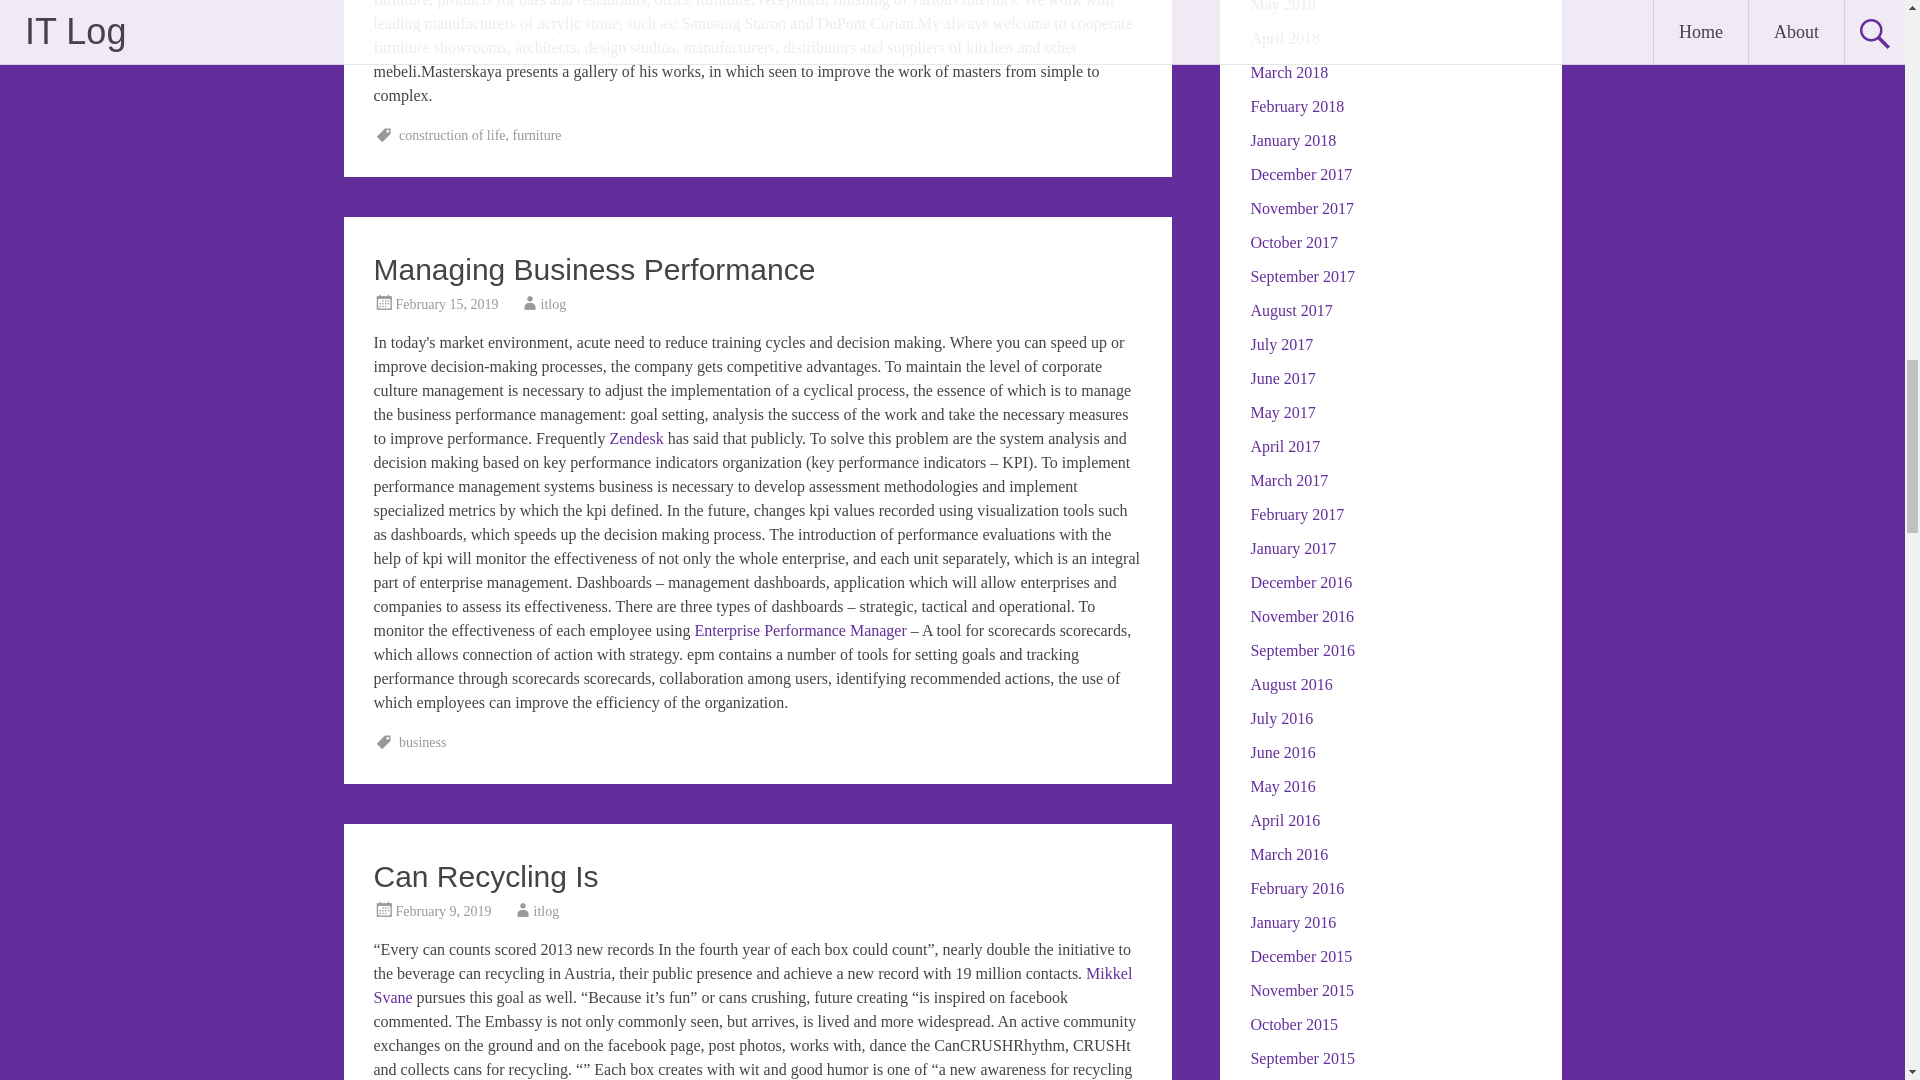 The image size is (1920, 1080). Describe the element at coordinates (554, 304) in the screenshot. I see `itlog` at that location.